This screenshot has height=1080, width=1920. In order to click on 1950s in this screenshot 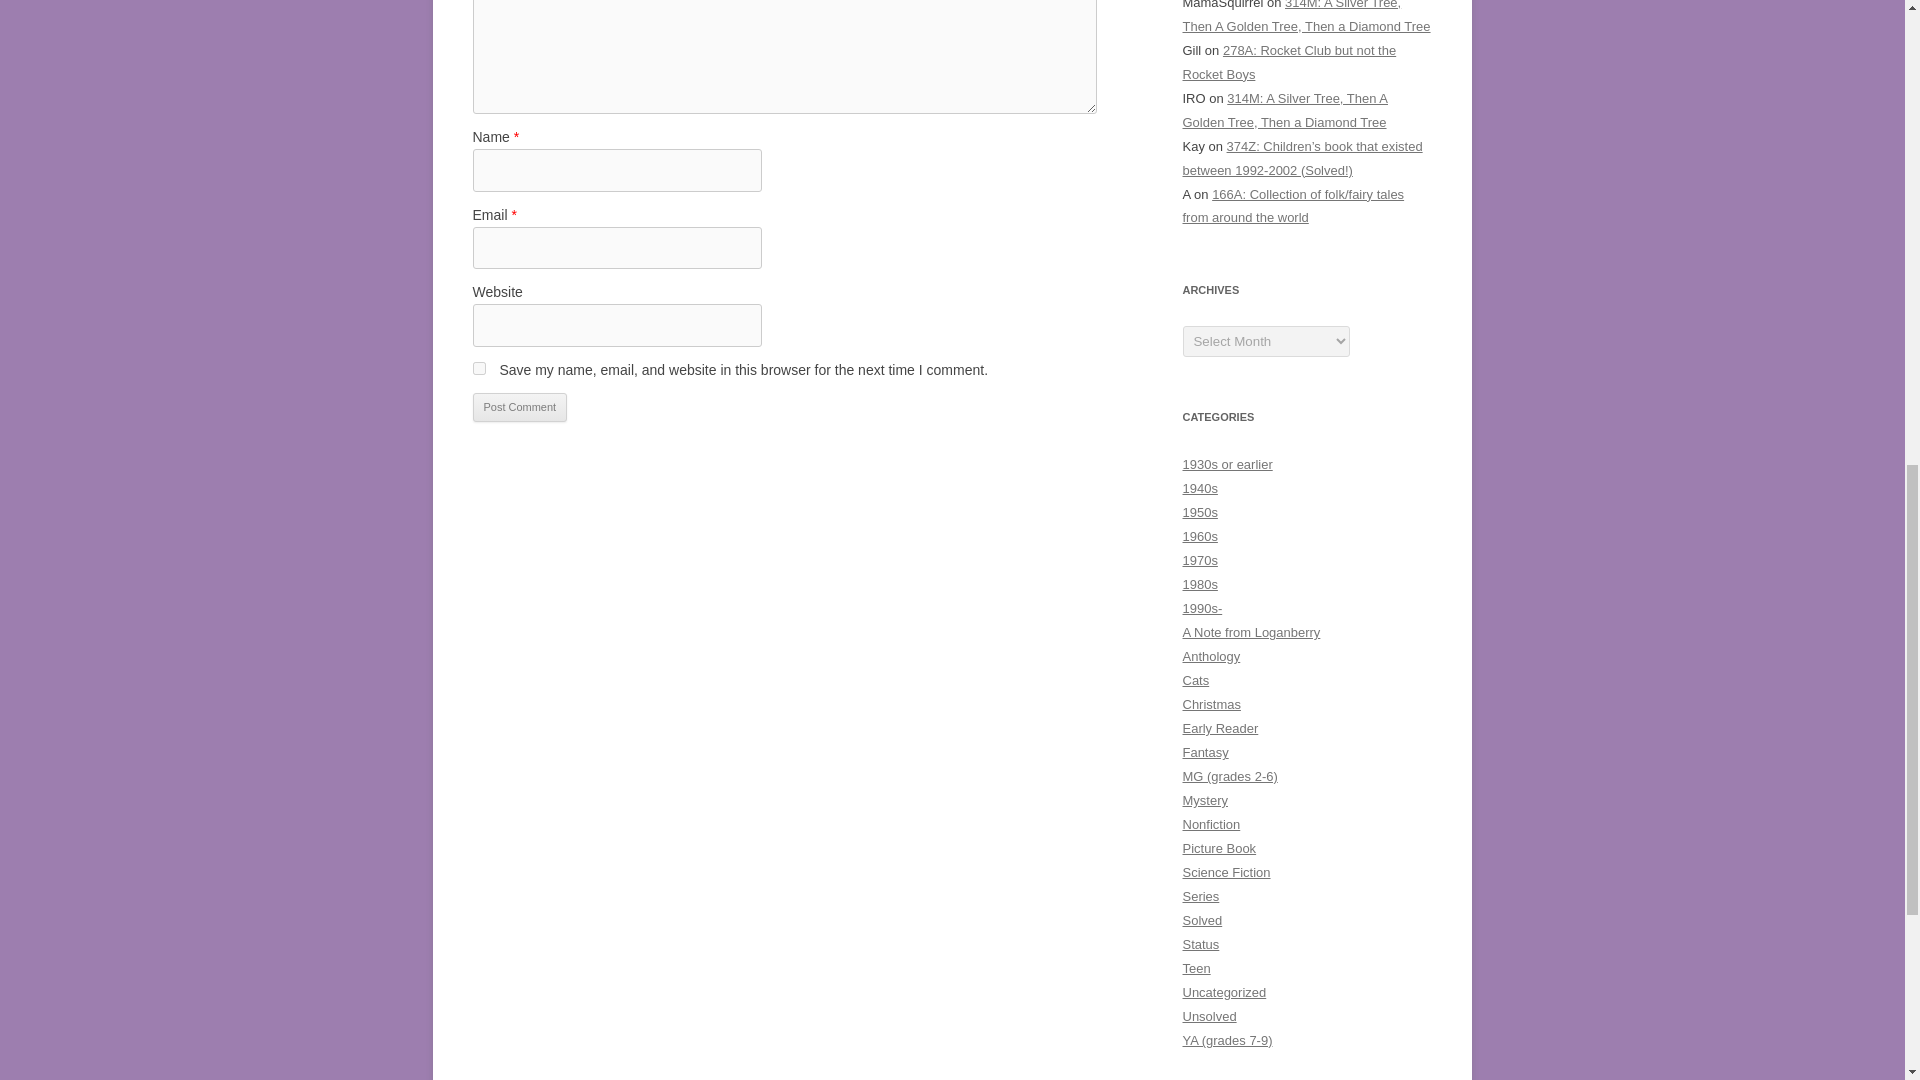, I will do `click(1200, 512)`.